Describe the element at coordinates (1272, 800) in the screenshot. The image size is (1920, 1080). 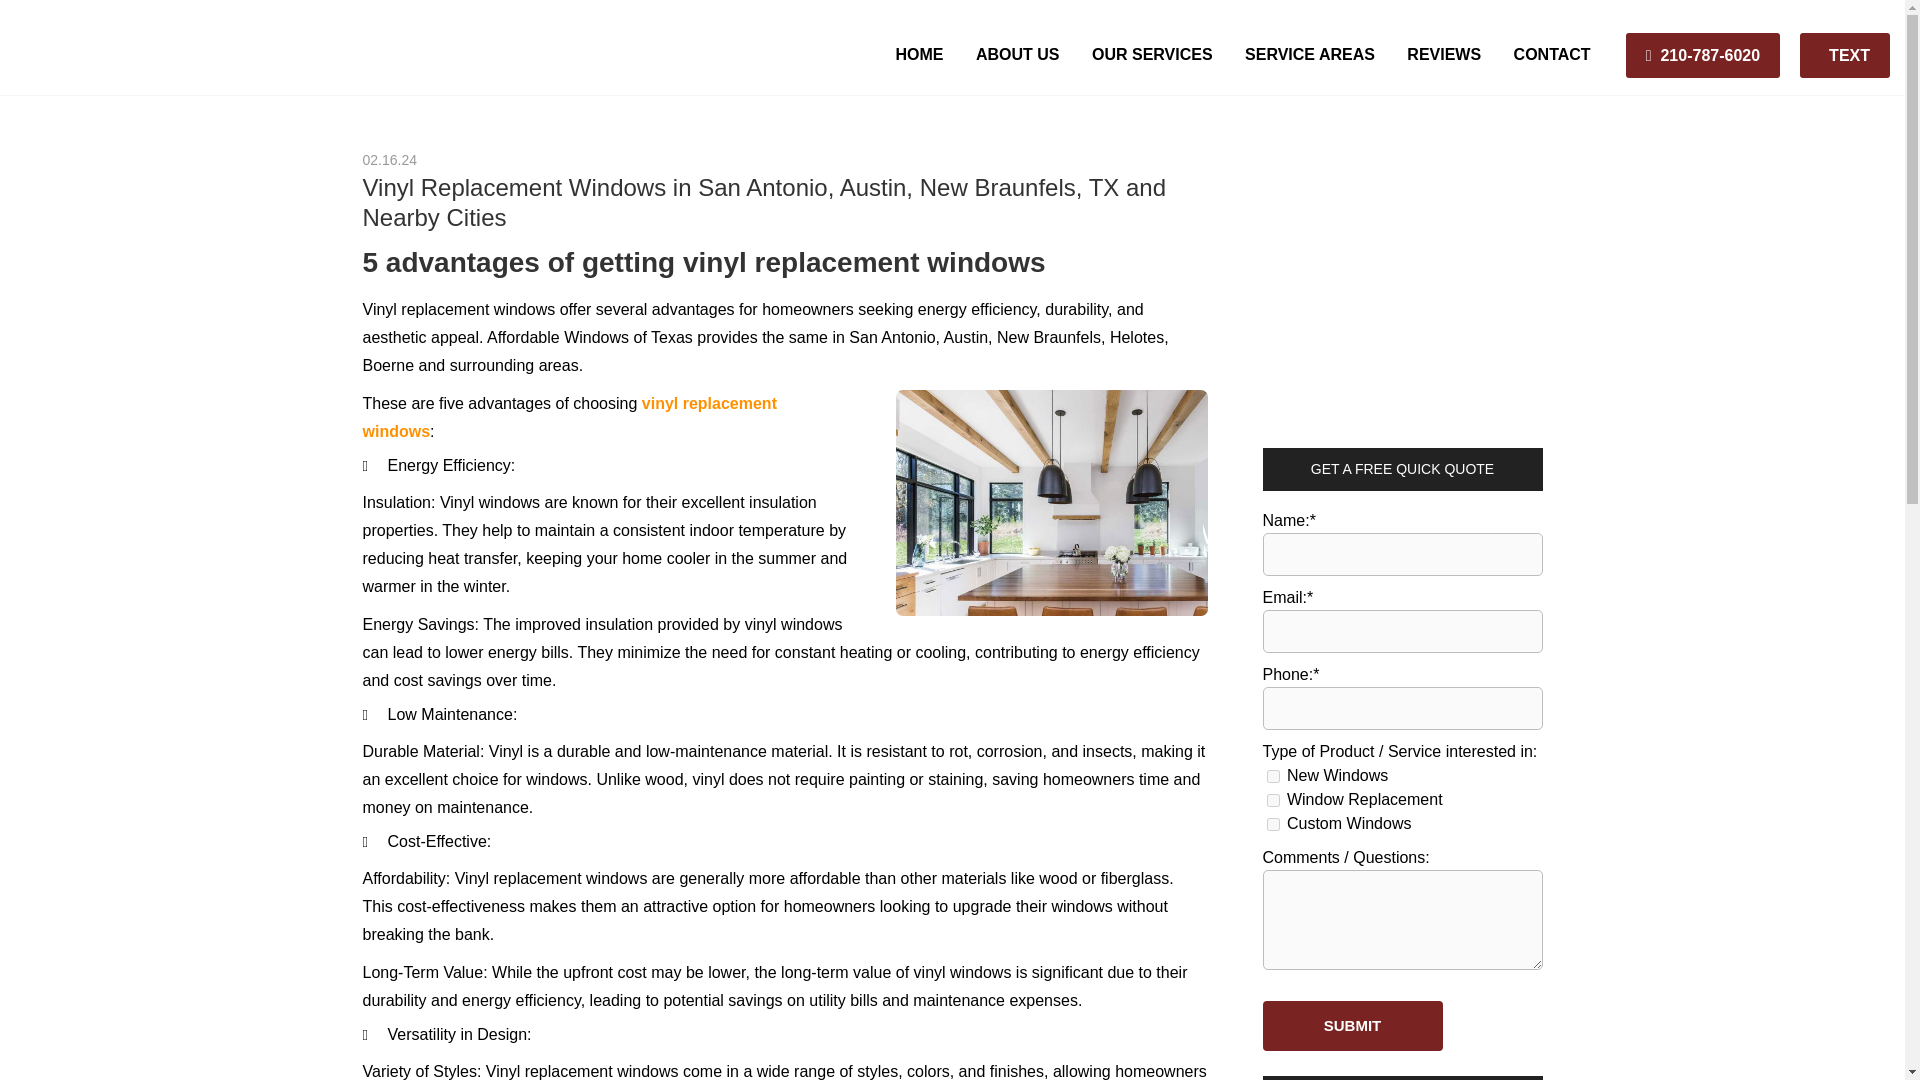
I see `Window Replacement` at that location.